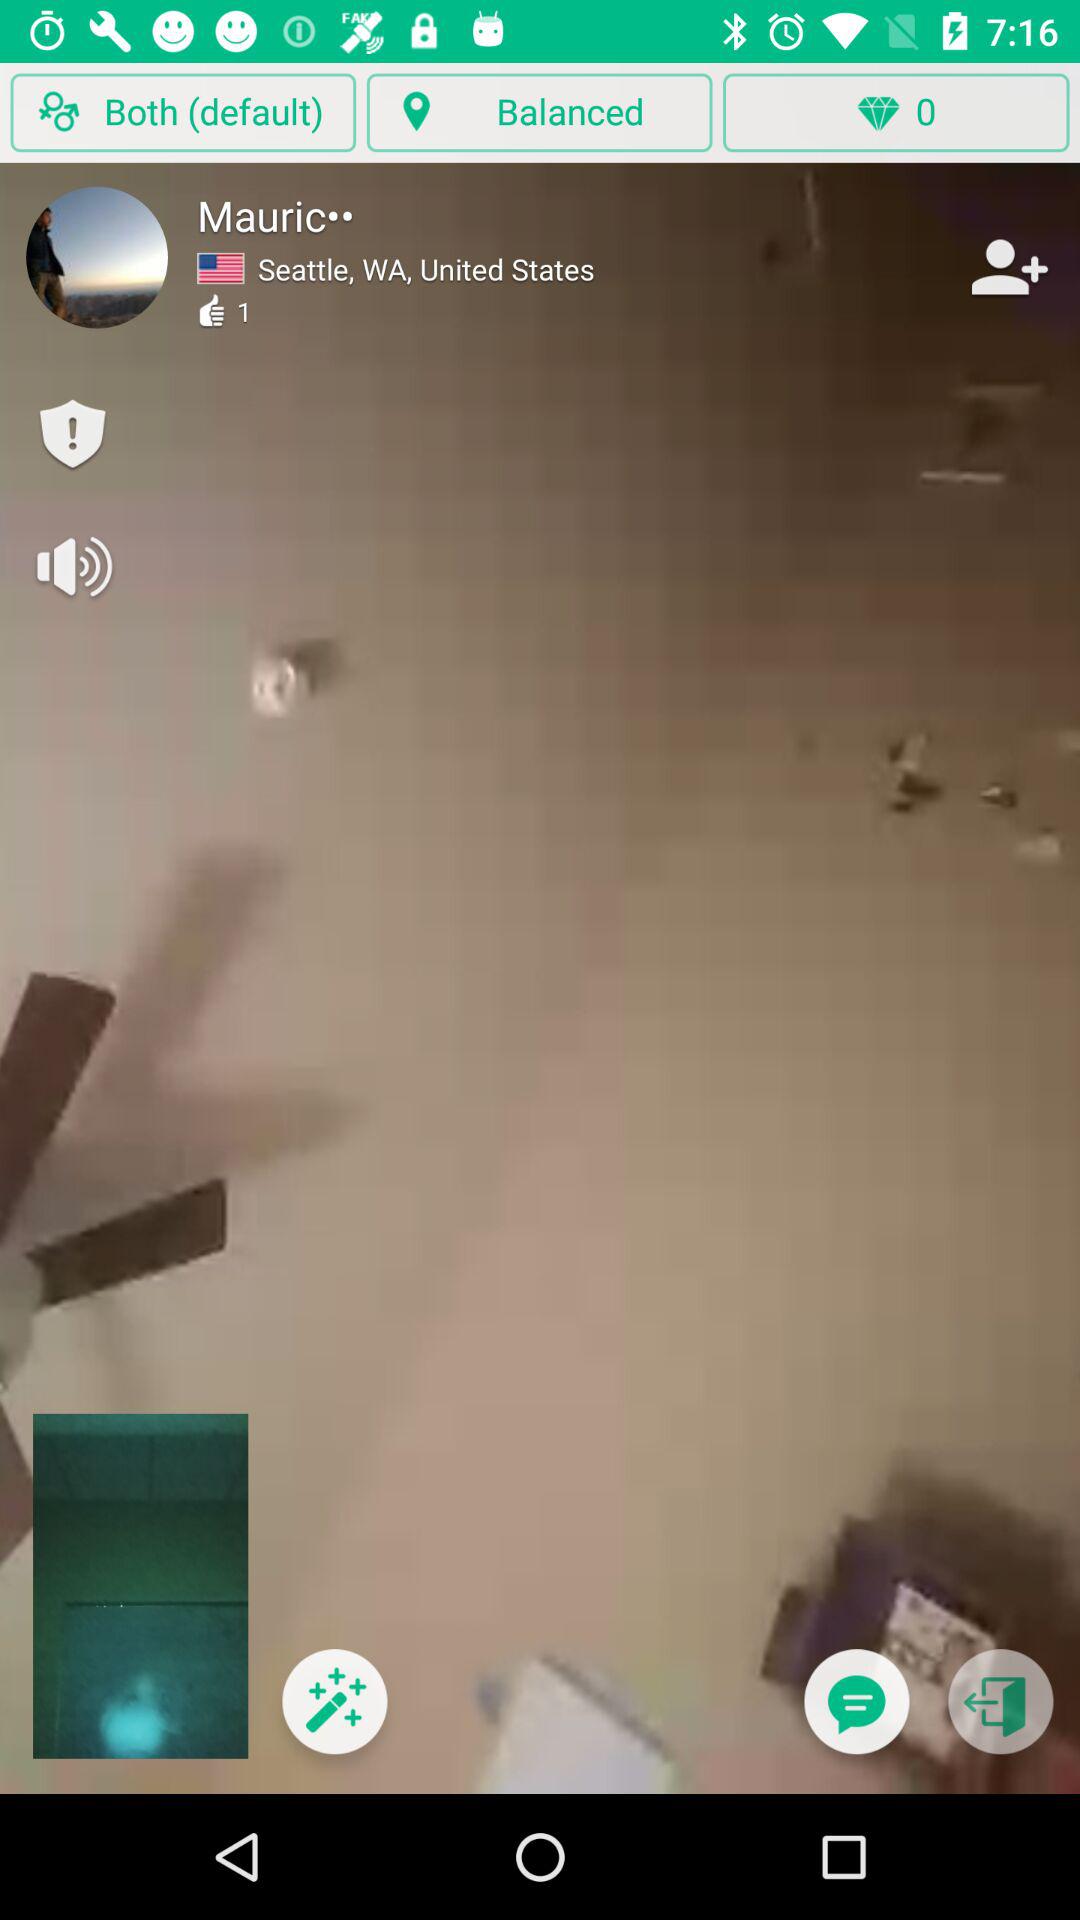  What do you see at coordinates (856, 1714) in the screenshot?
I see `add text or message` at bounding box center [856, 1714].